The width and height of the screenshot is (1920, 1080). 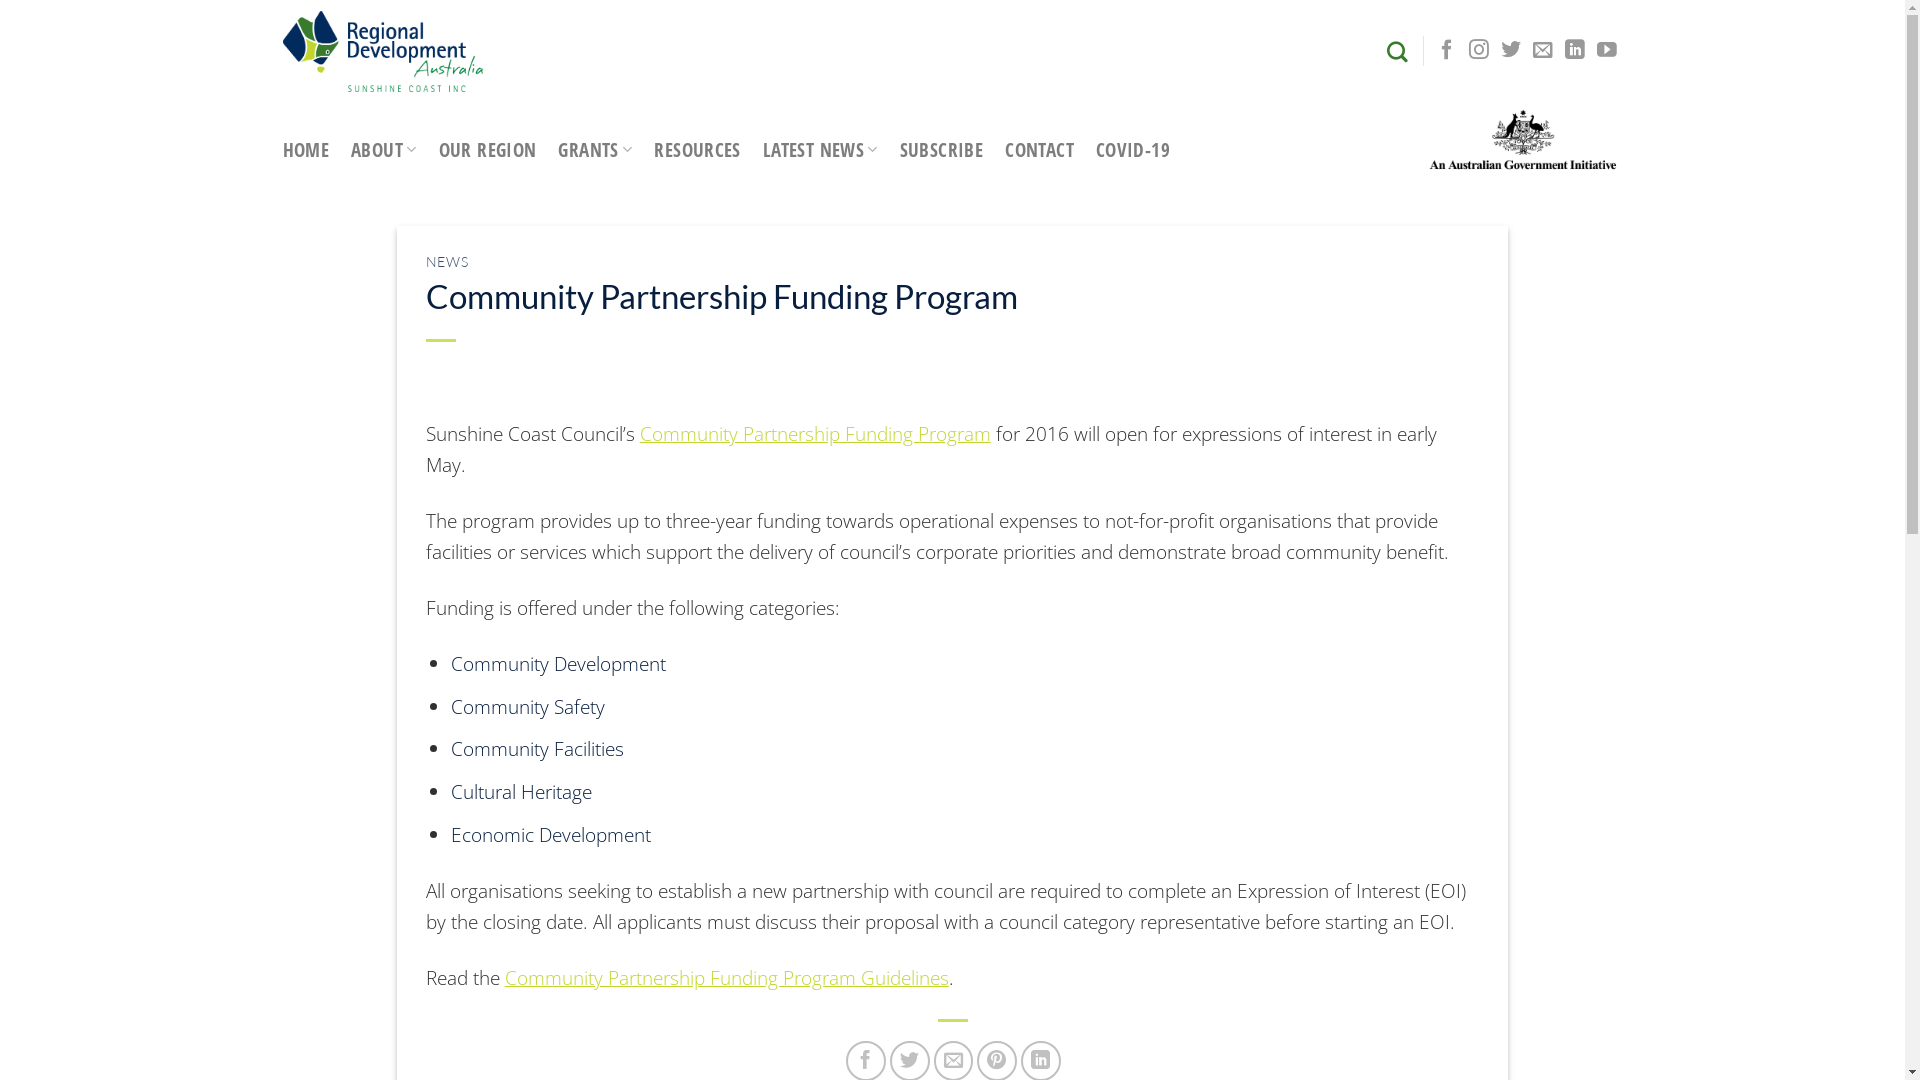 What do you see at coordinates (538, 748) in the screenshot?
I see `Community Facilities` at bounding box center [538, 748].